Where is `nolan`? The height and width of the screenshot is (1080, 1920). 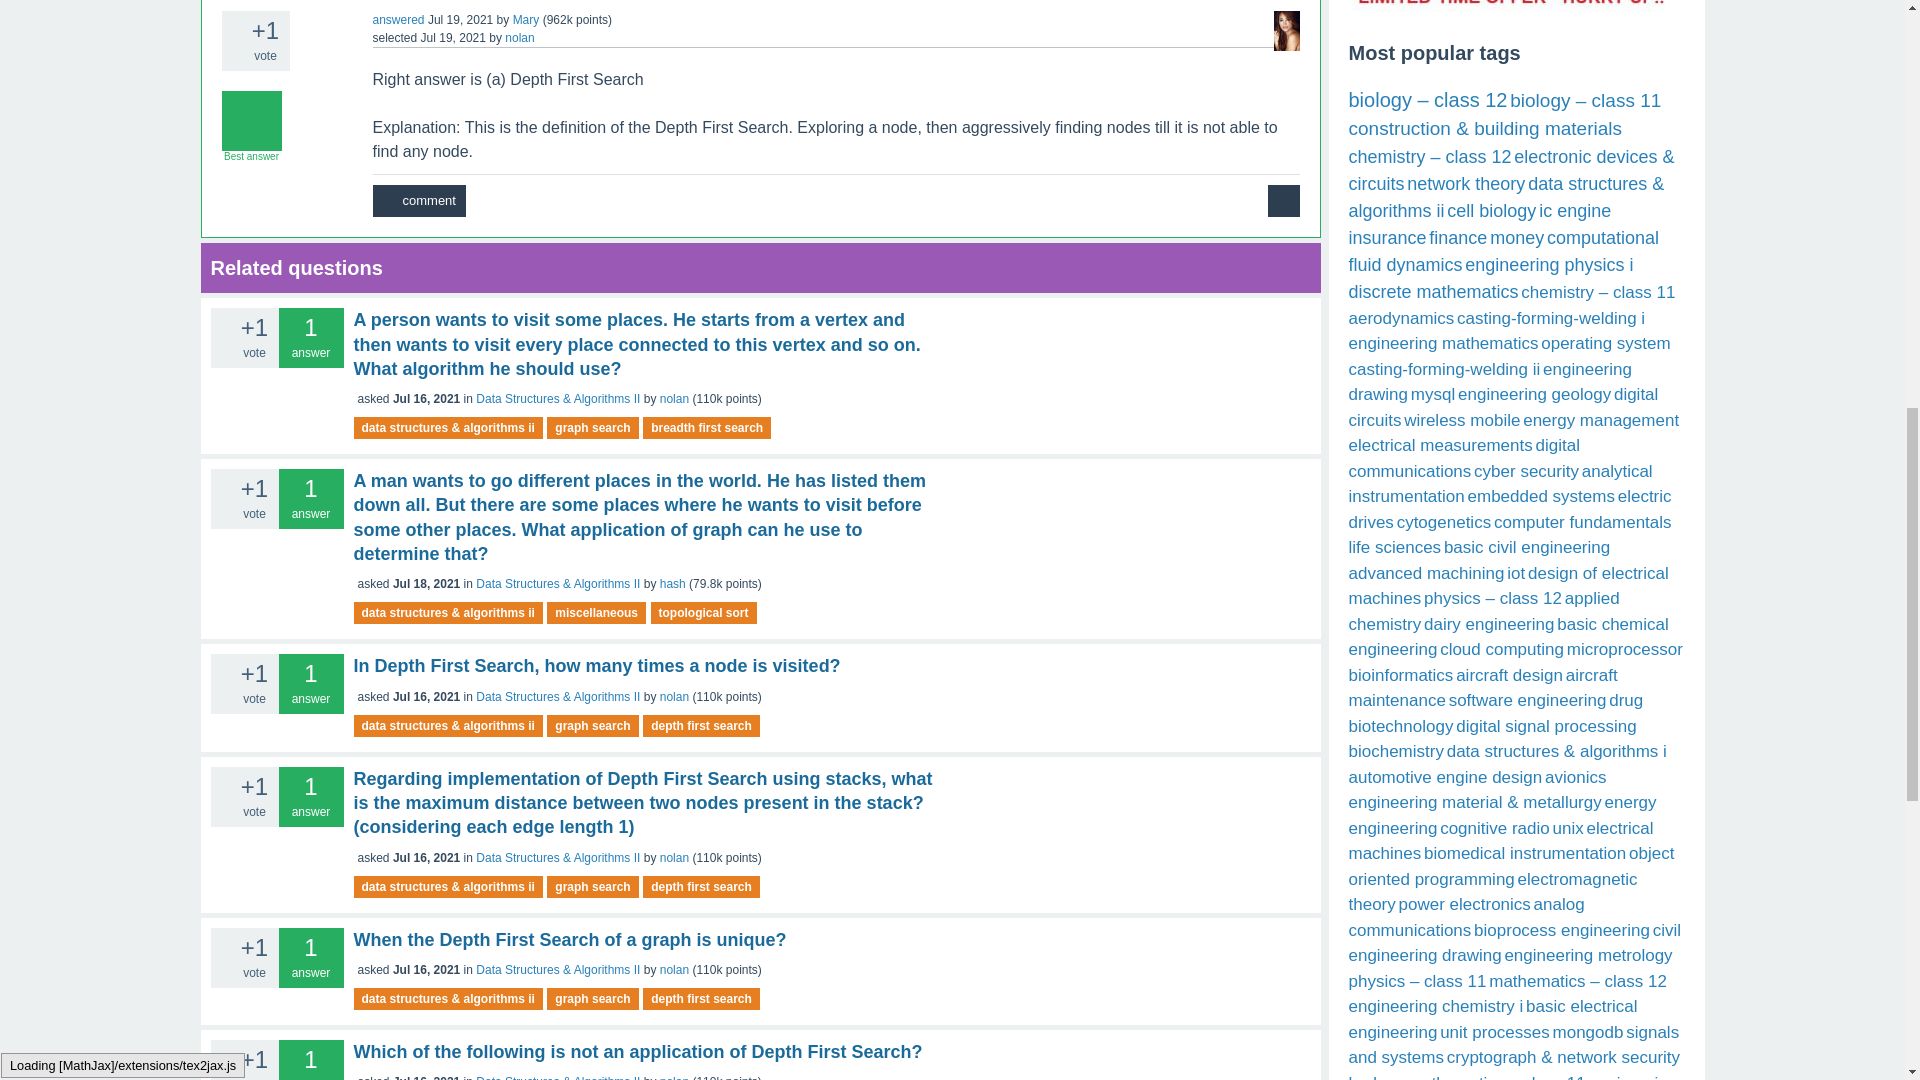 nolan is located at coordinates (518, 38).